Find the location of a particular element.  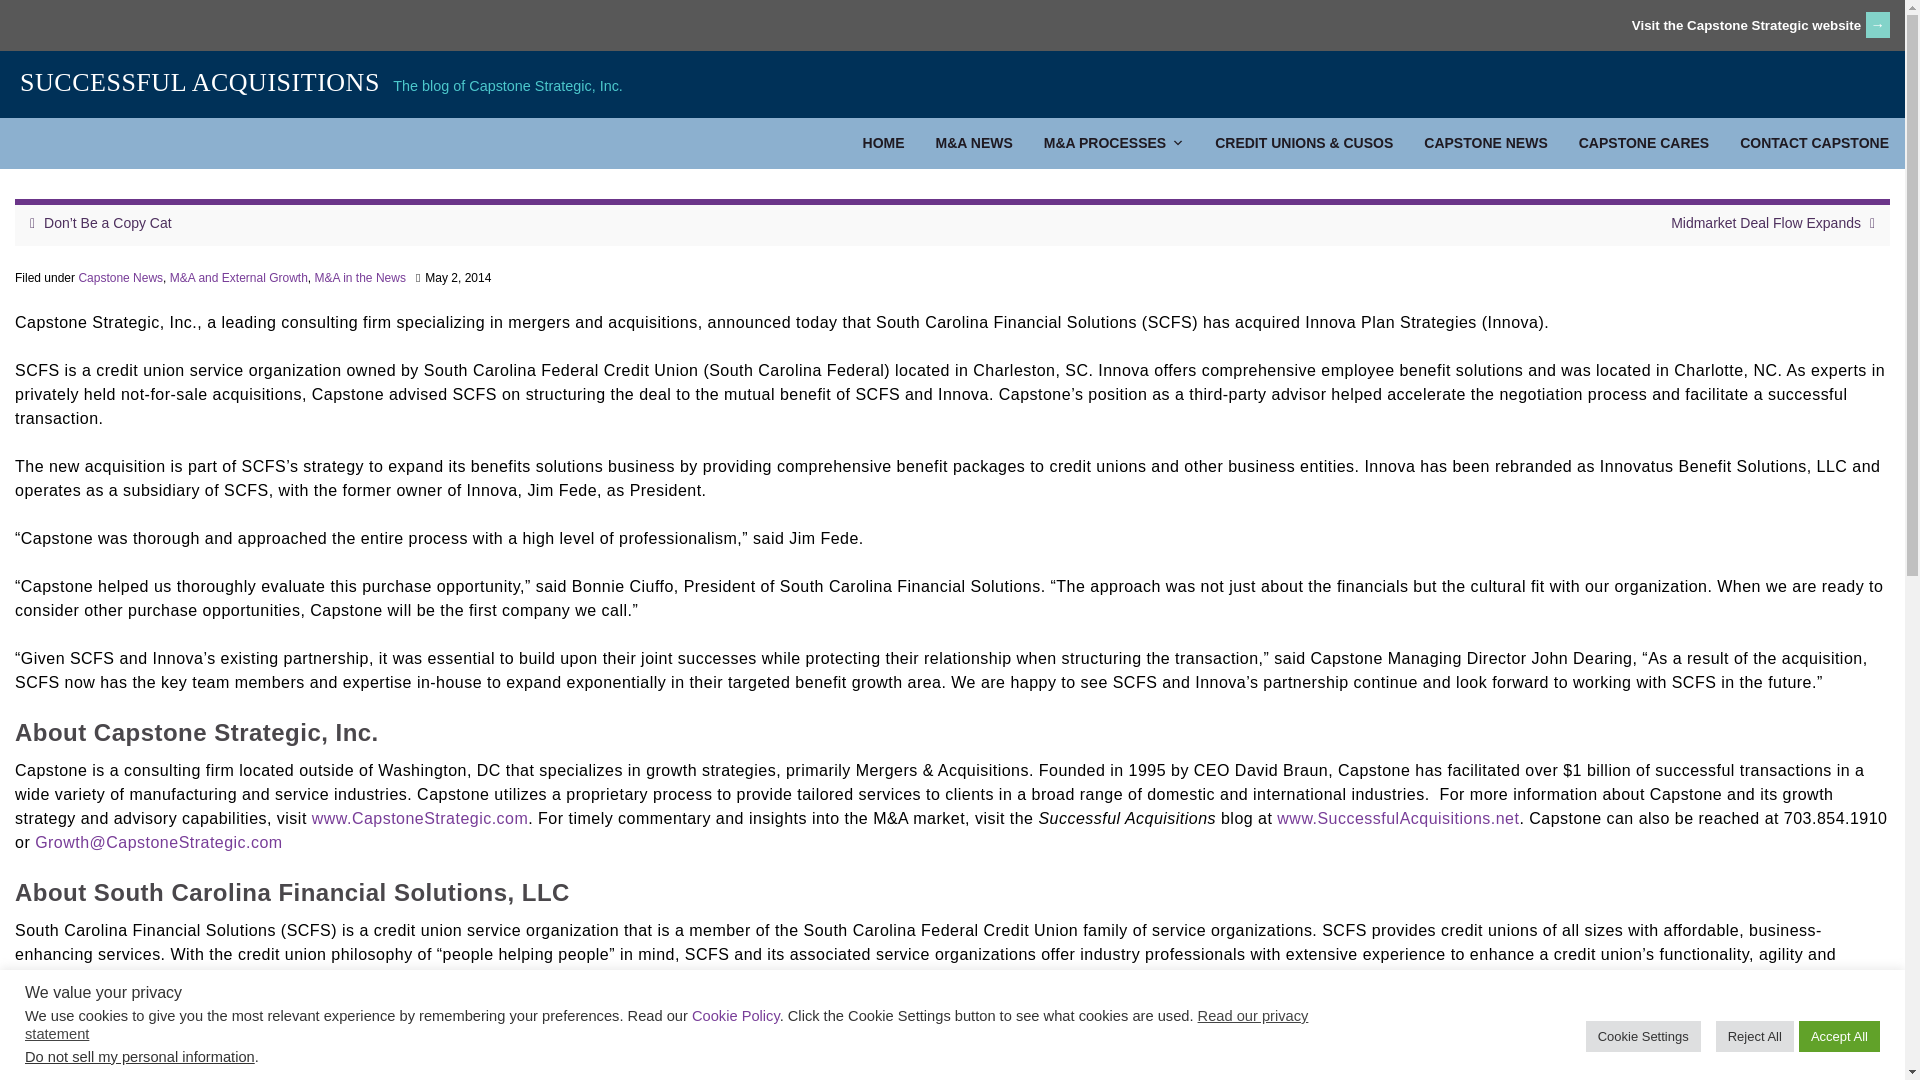

CAPSTONE CARES is located at coordinates (1644, 142).